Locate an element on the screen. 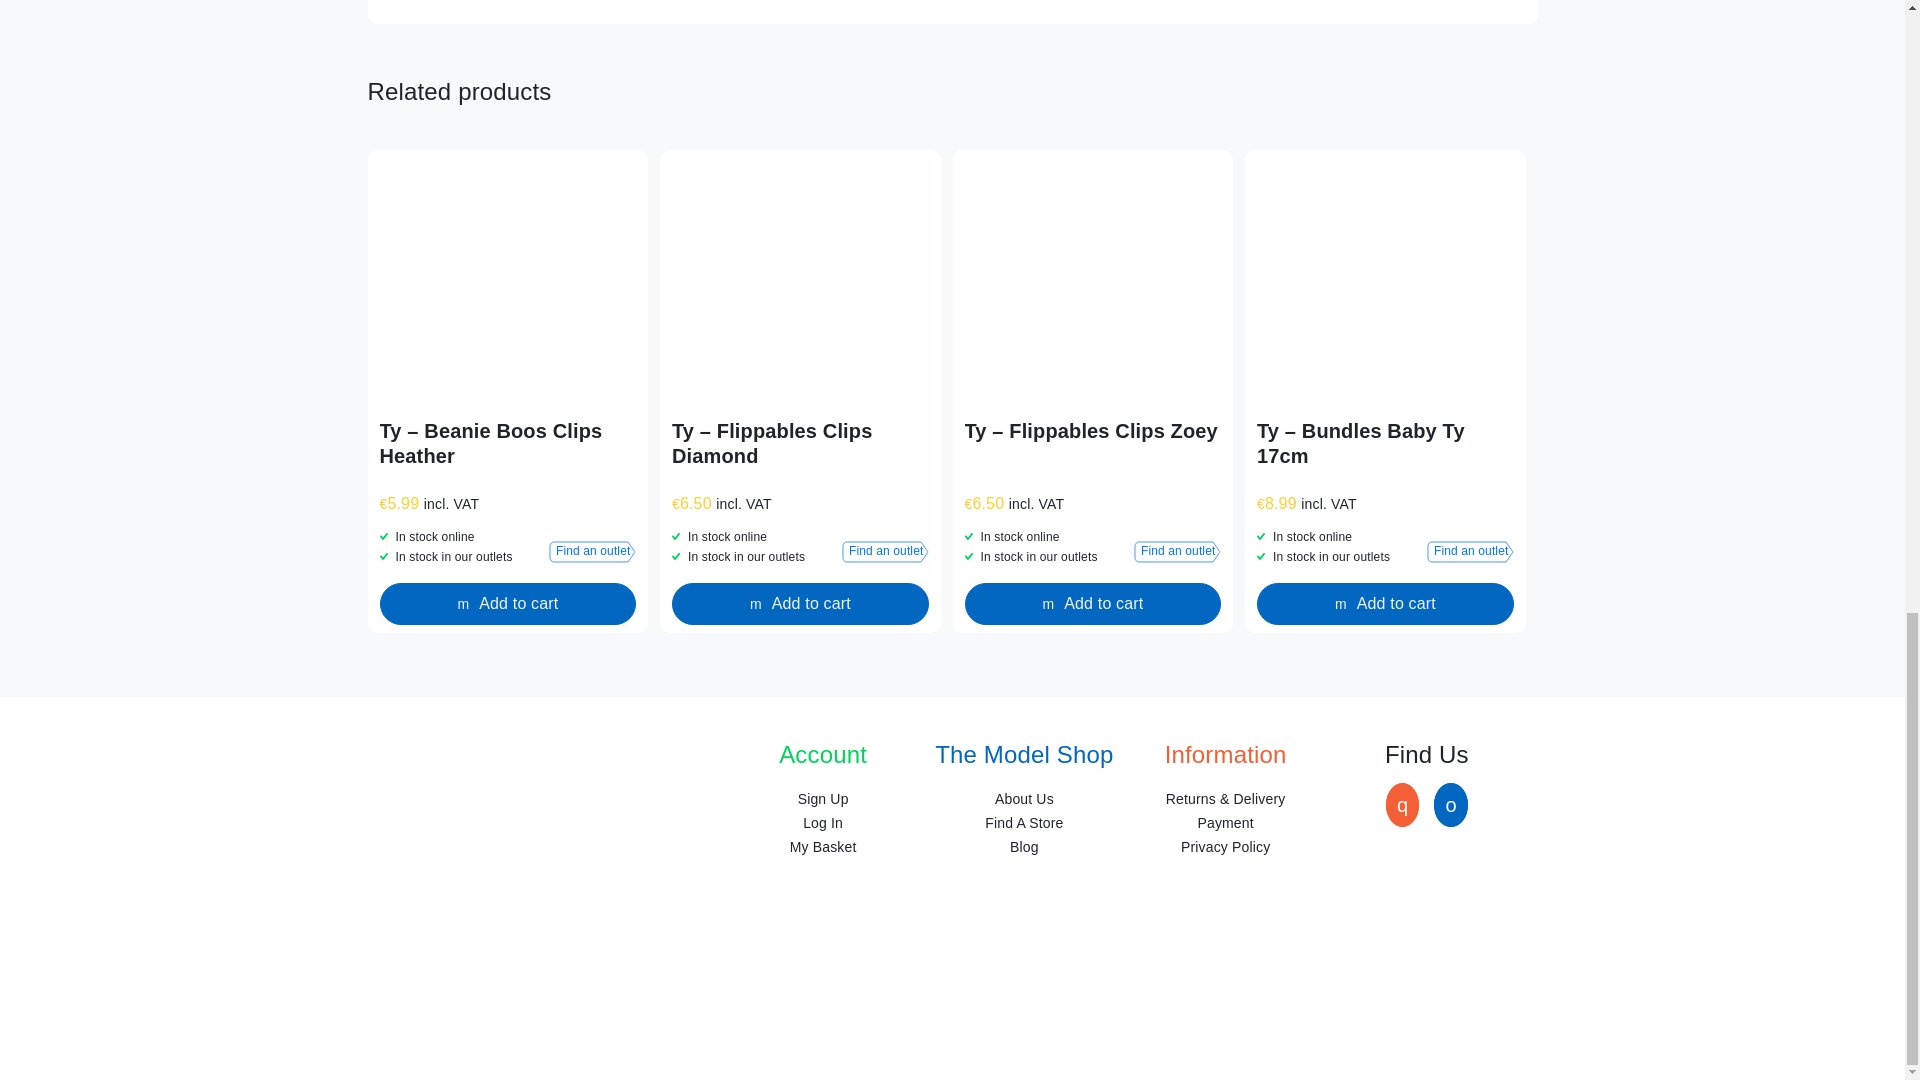  Find an outlet is located at coordinates (592, 552).